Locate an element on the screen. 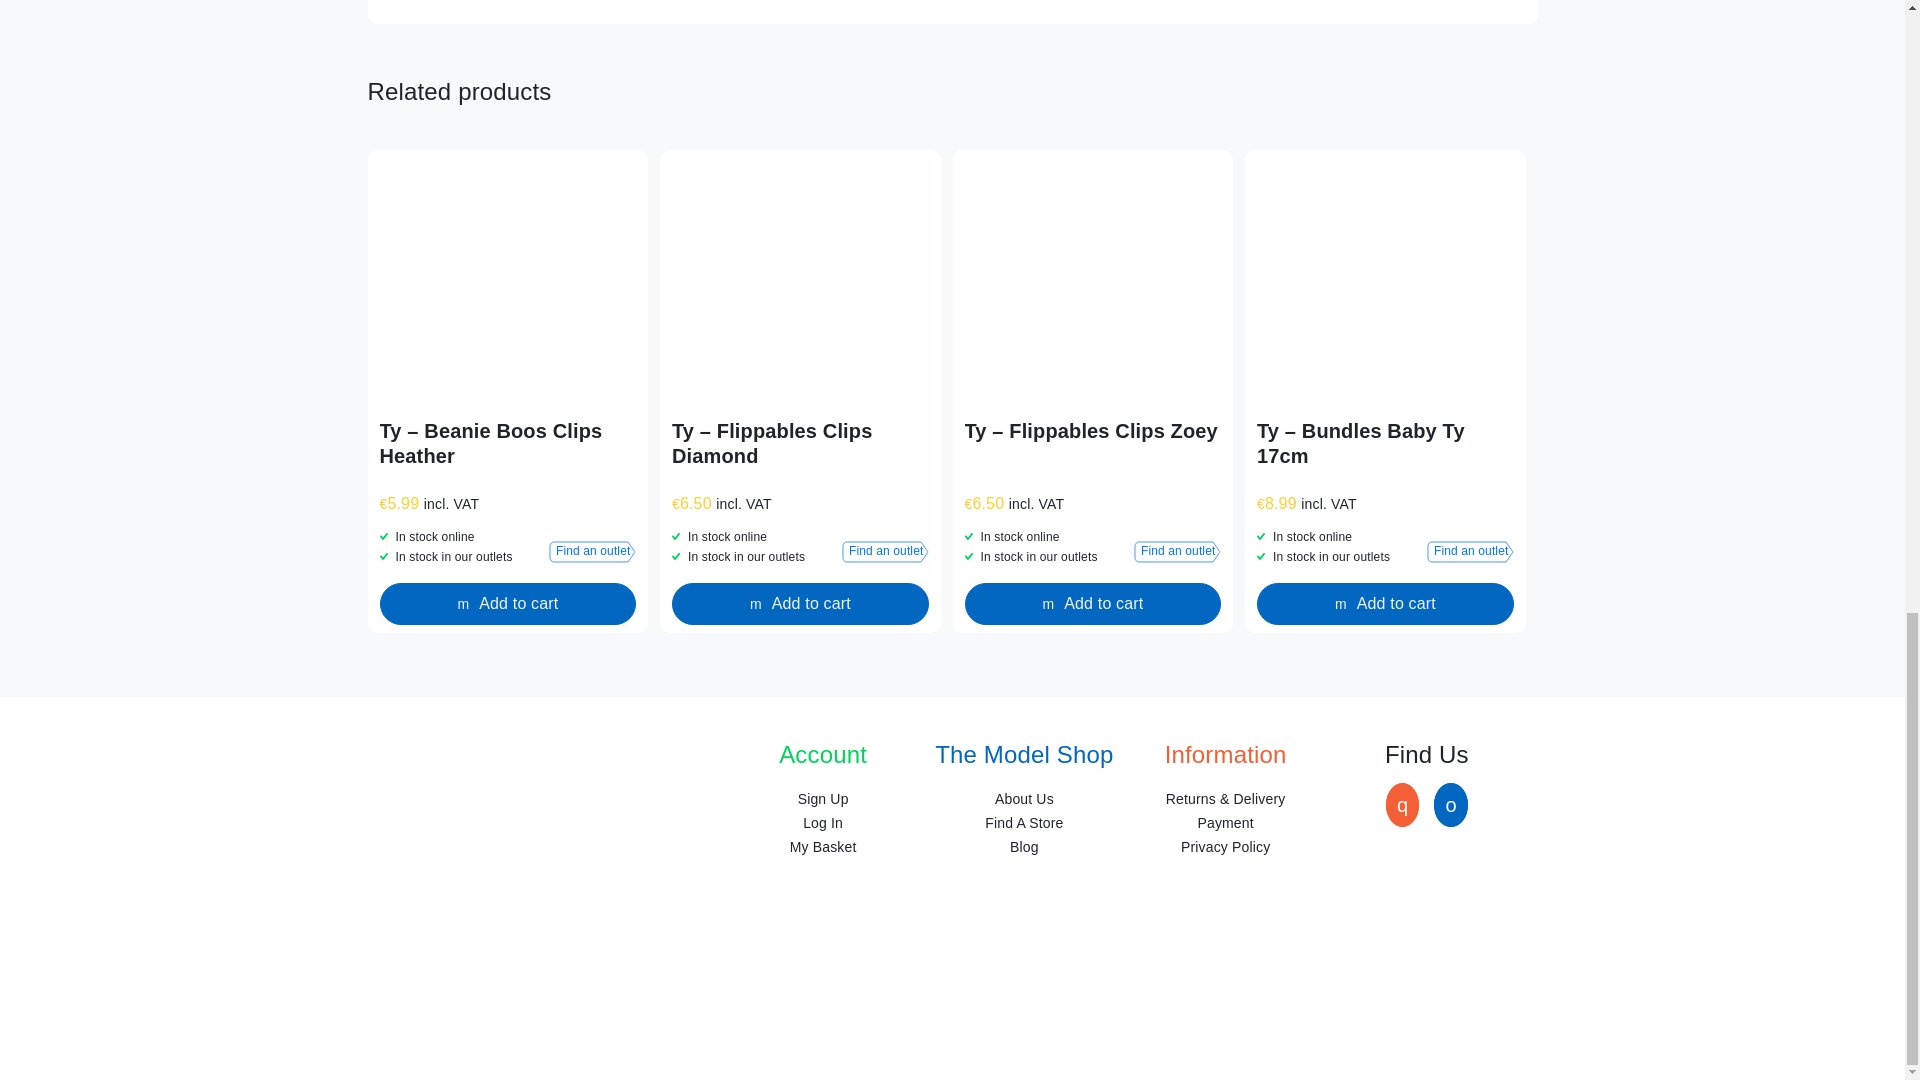  Find an outlet is located at coordinates (592, 552).